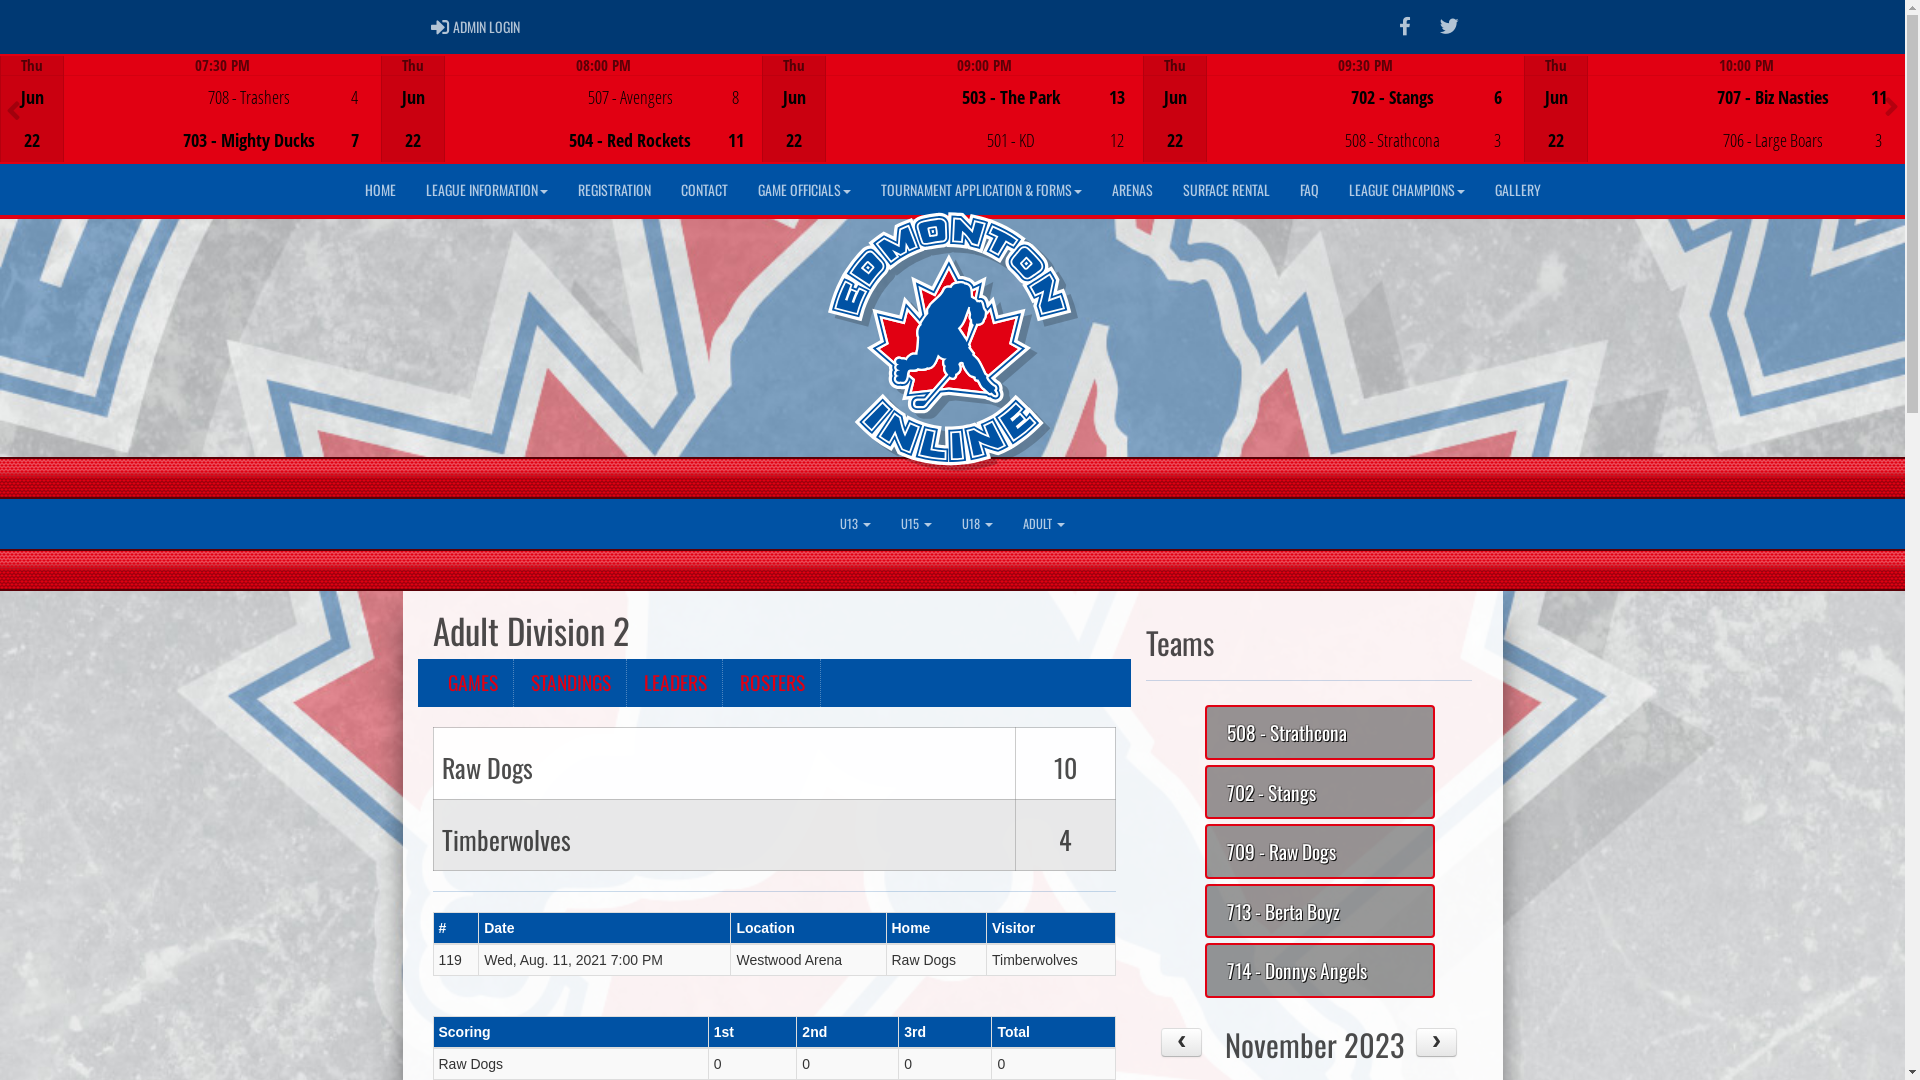 The width and height of the screenshot is (1920, 1080). Describe the element at coordinates (1320, 792) in the screenshot. I see `702 - Stangs` at that location.